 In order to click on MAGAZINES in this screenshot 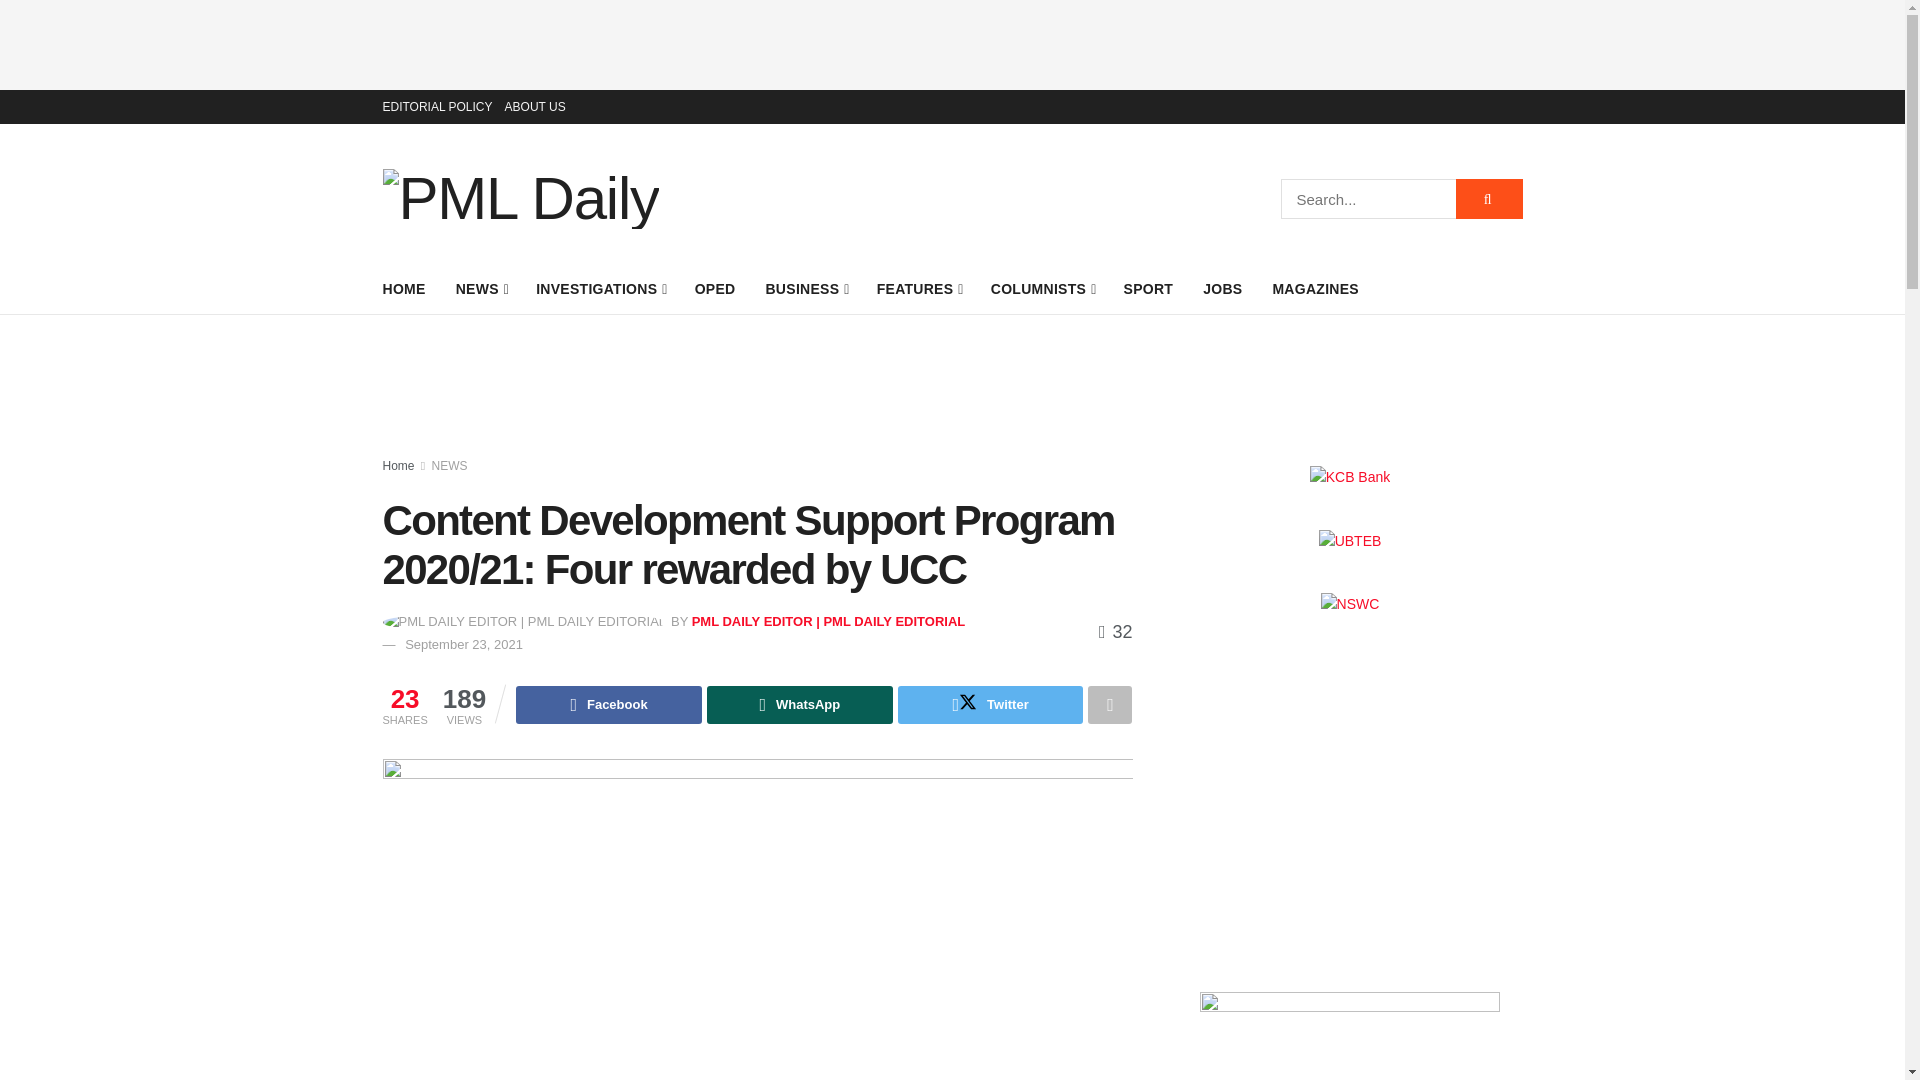, I will do `click(1315, 289)`.